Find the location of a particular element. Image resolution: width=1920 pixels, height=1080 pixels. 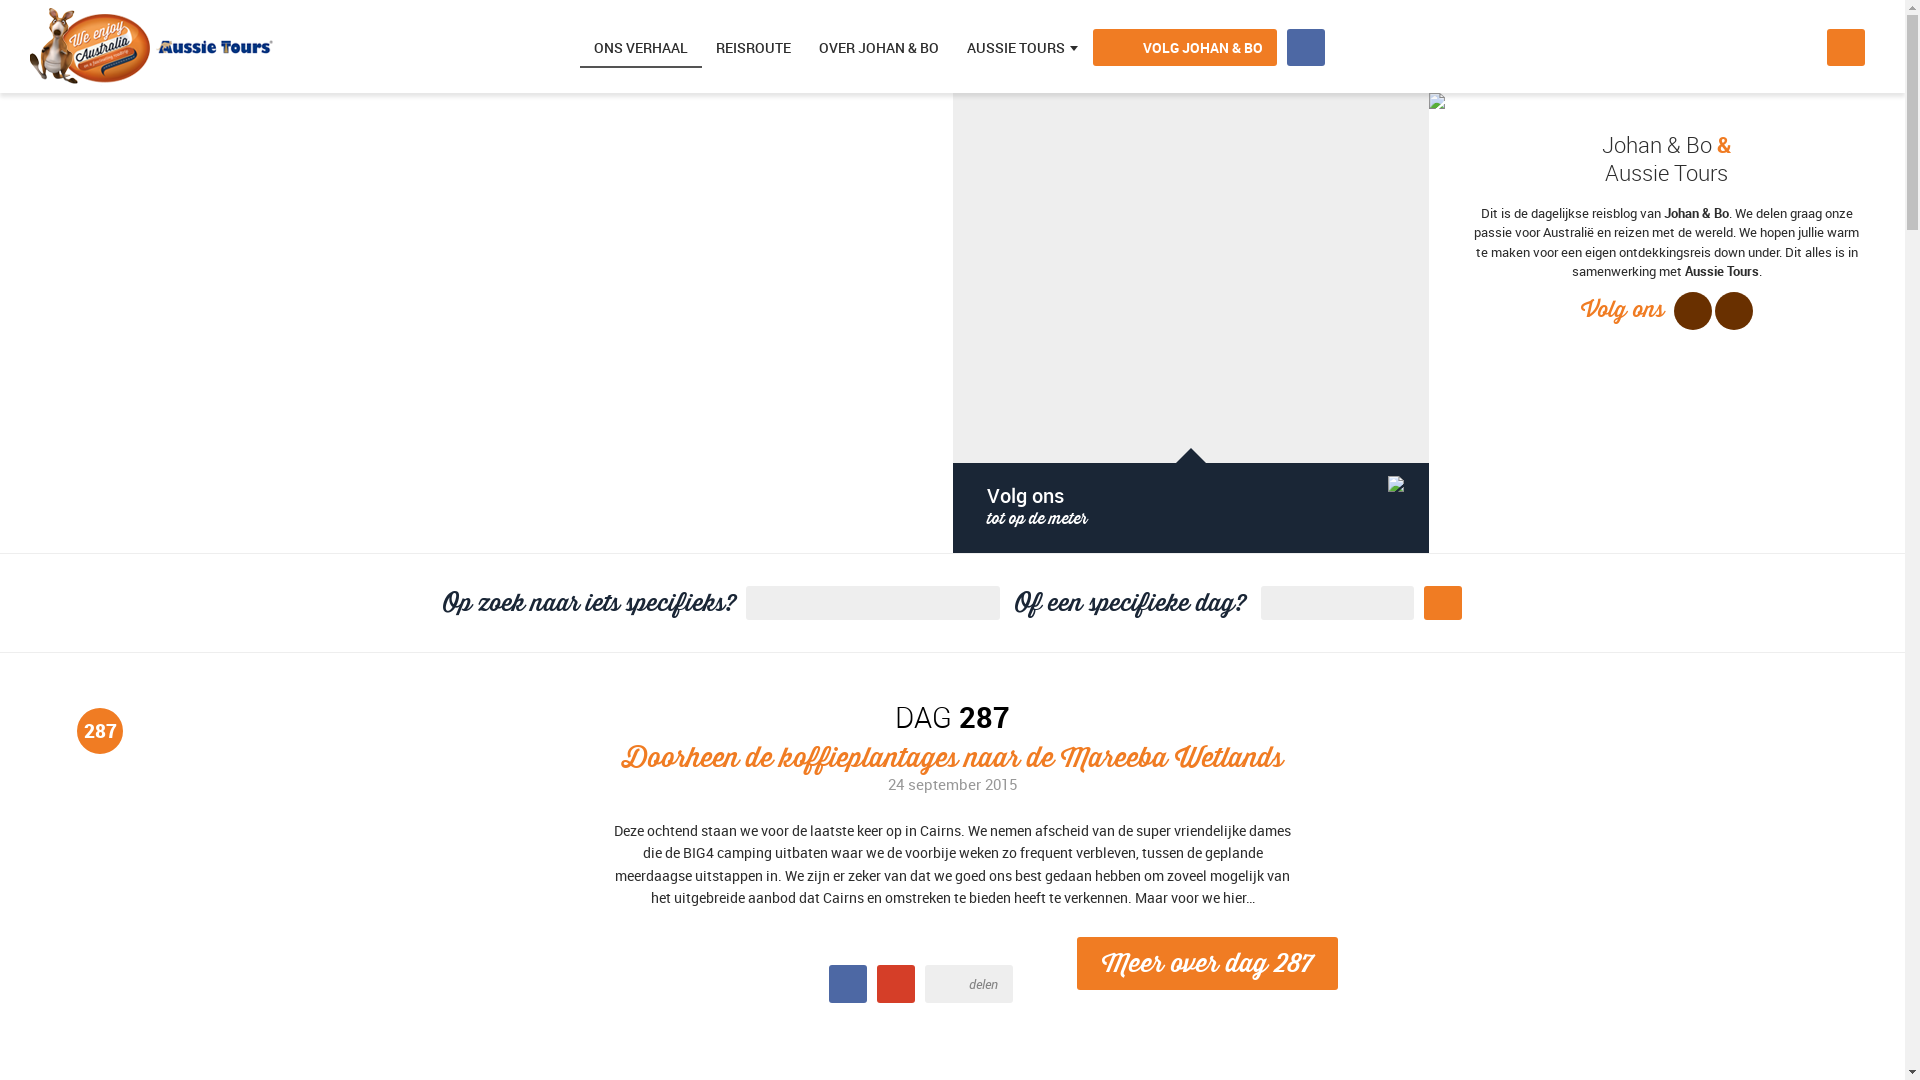

OVER JOHAN & BO is located at coordinates (879, 48).